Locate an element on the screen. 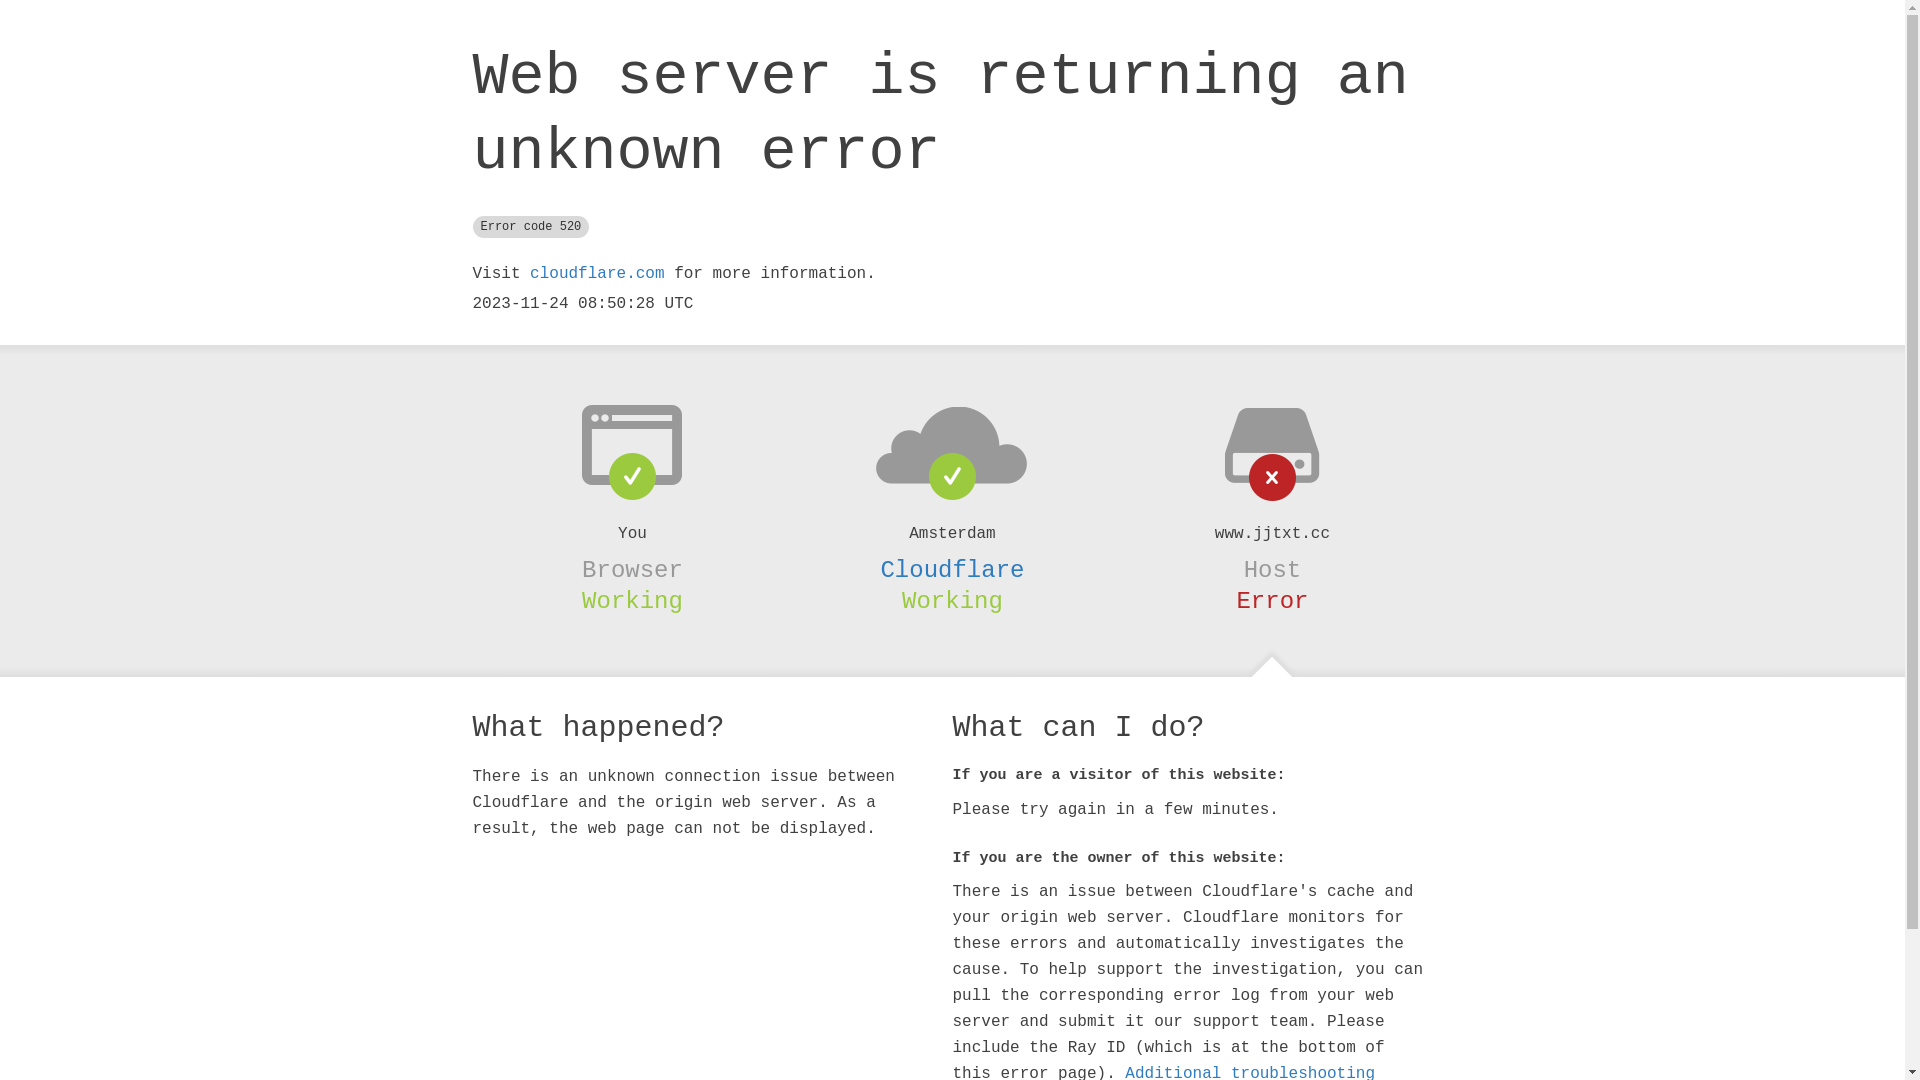 This screenshot has height=1080, width=1920. Cloudflare is located at coordinates (952, 570).